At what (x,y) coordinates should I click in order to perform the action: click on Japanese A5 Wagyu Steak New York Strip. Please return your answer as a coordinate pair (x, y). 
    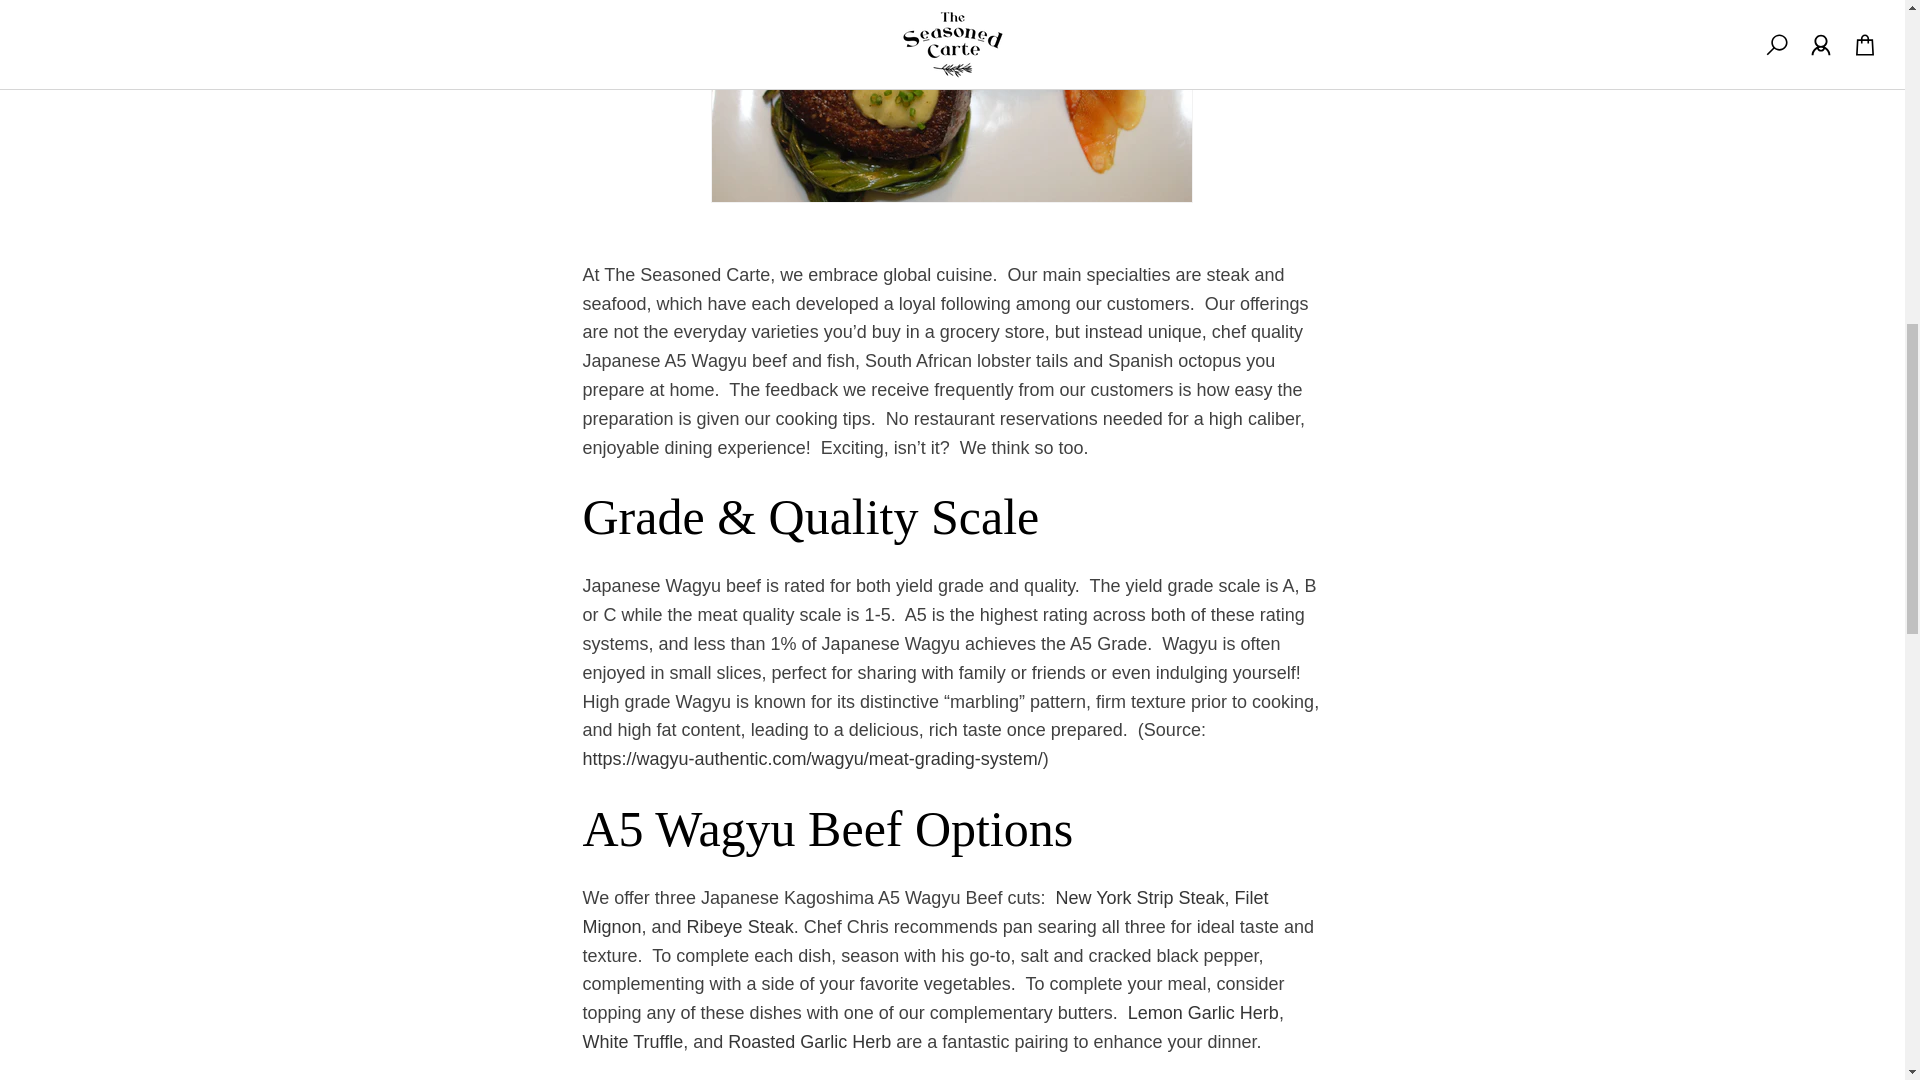
    Looking at the image, I should click on (1139, 898).